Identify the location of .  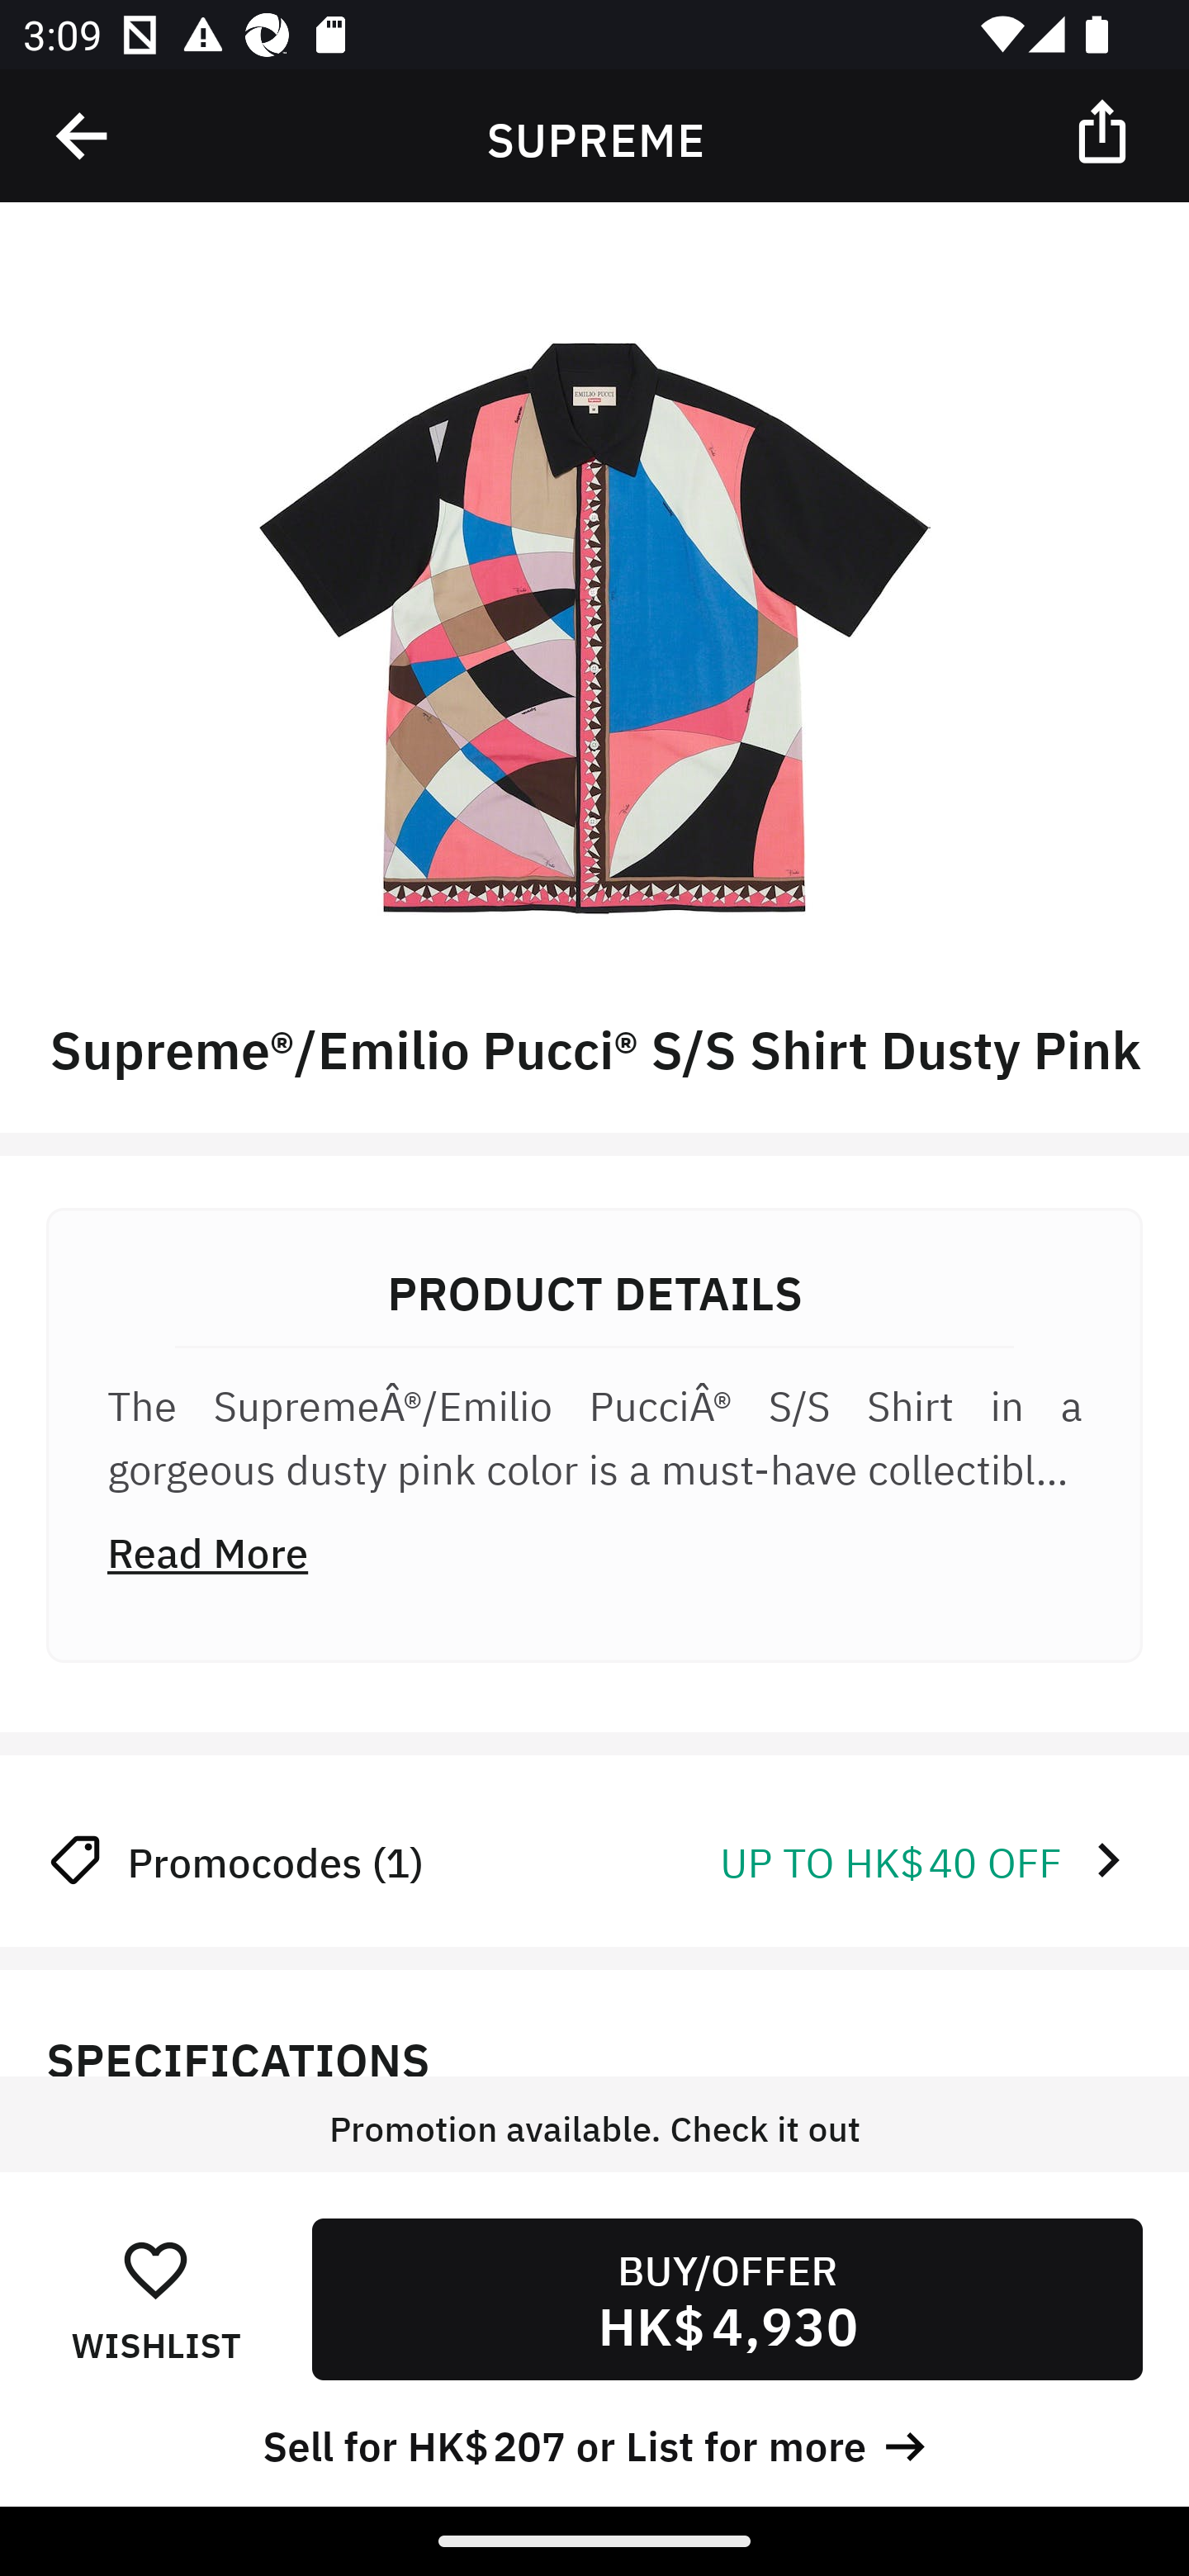
(83, 136).